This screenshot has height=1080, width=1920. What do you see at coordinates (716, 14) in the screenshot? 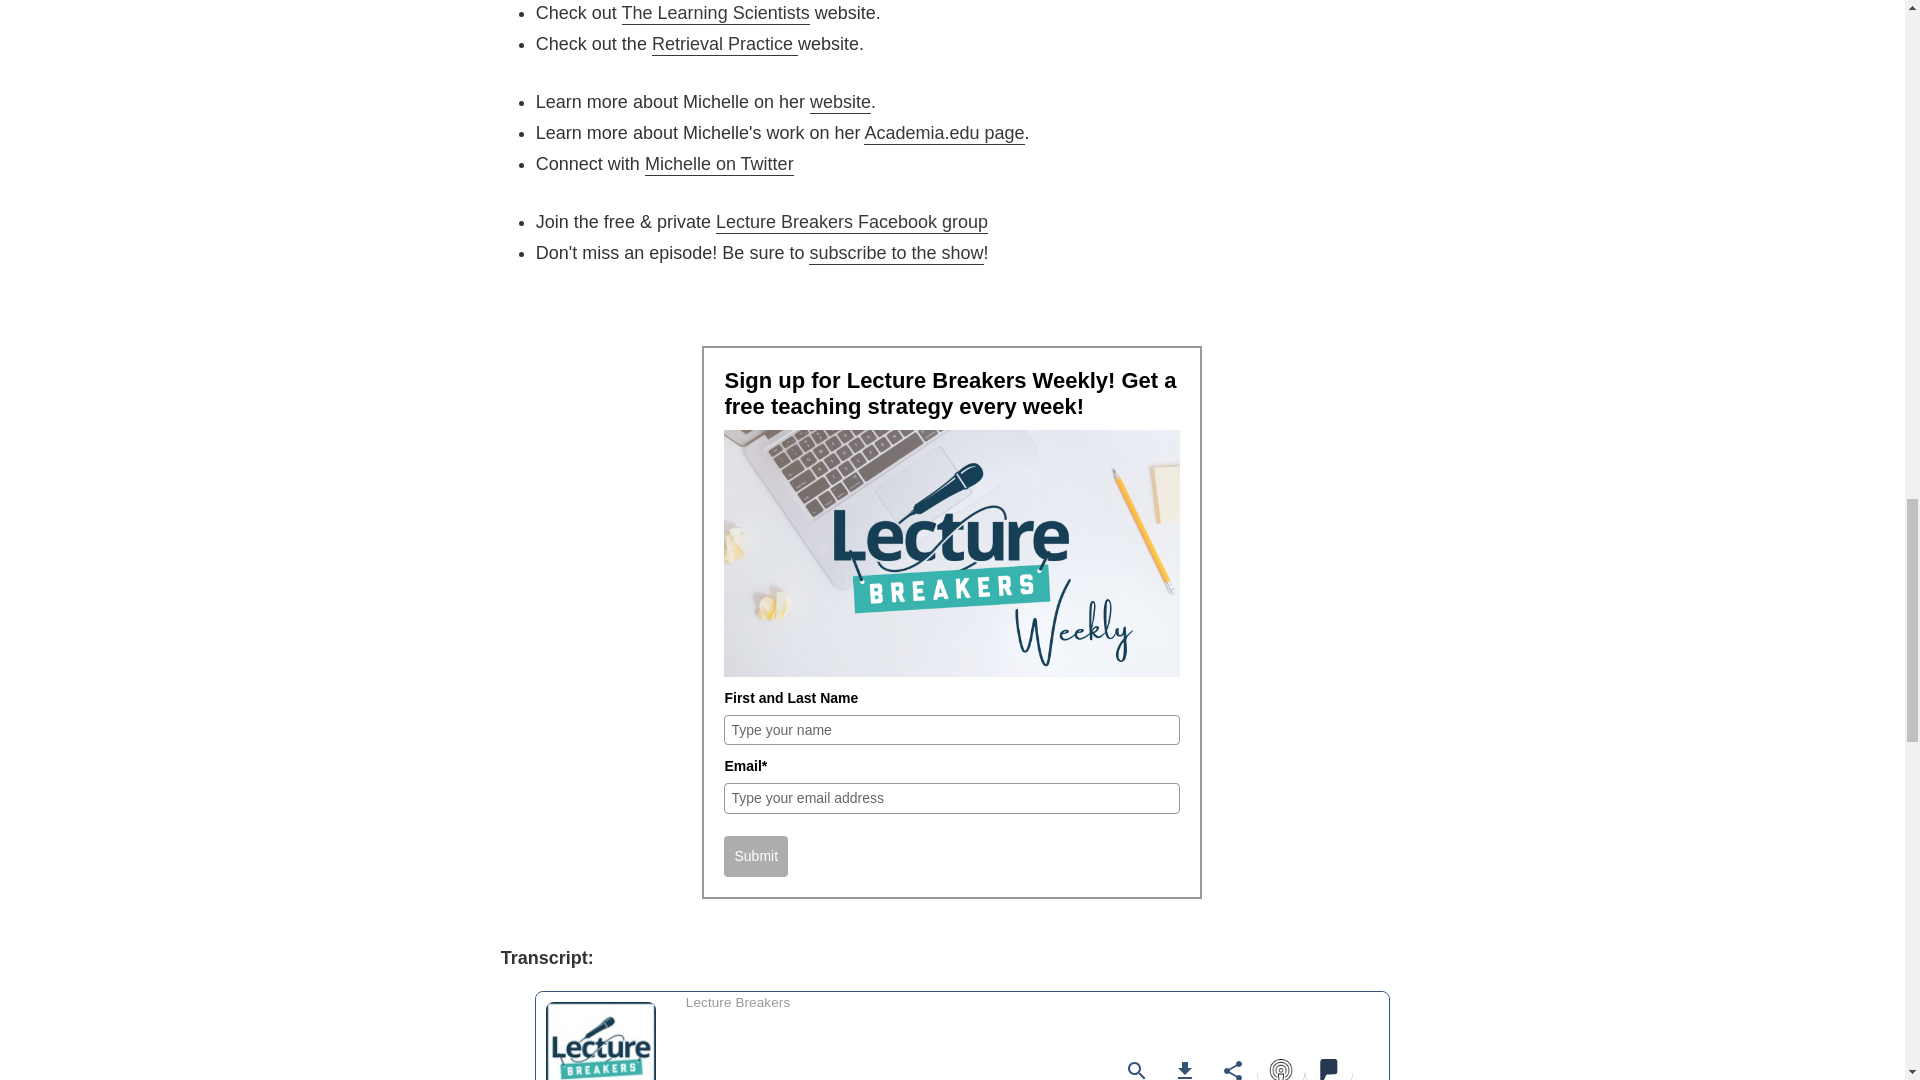
I see `lecture breakers teaching and learning podcast ` at bounding box center [716, 14].